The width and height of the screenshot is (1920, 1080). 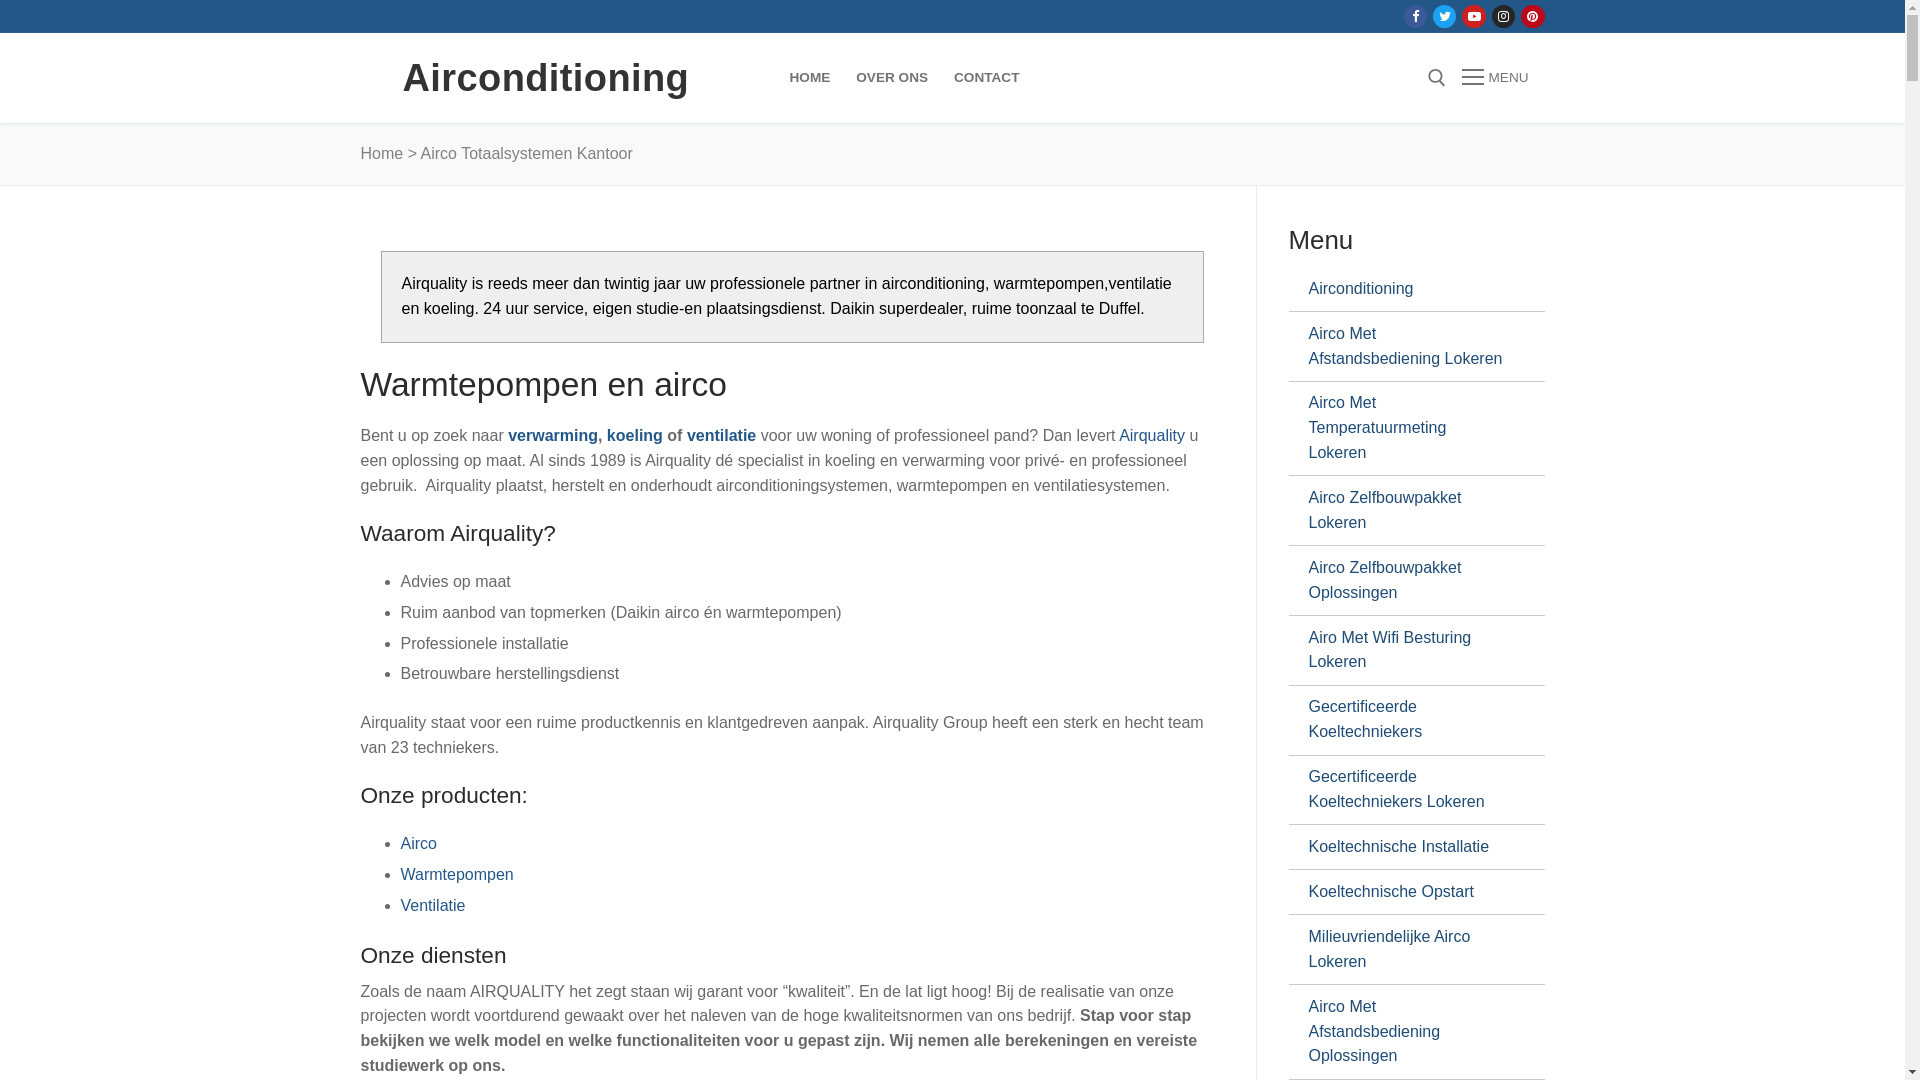 What do you see at coordinates (1408, 346) in the screenshot?
I see `Airco Met Afstandsbediening Lokeren` at bounding box center [1408, 346].